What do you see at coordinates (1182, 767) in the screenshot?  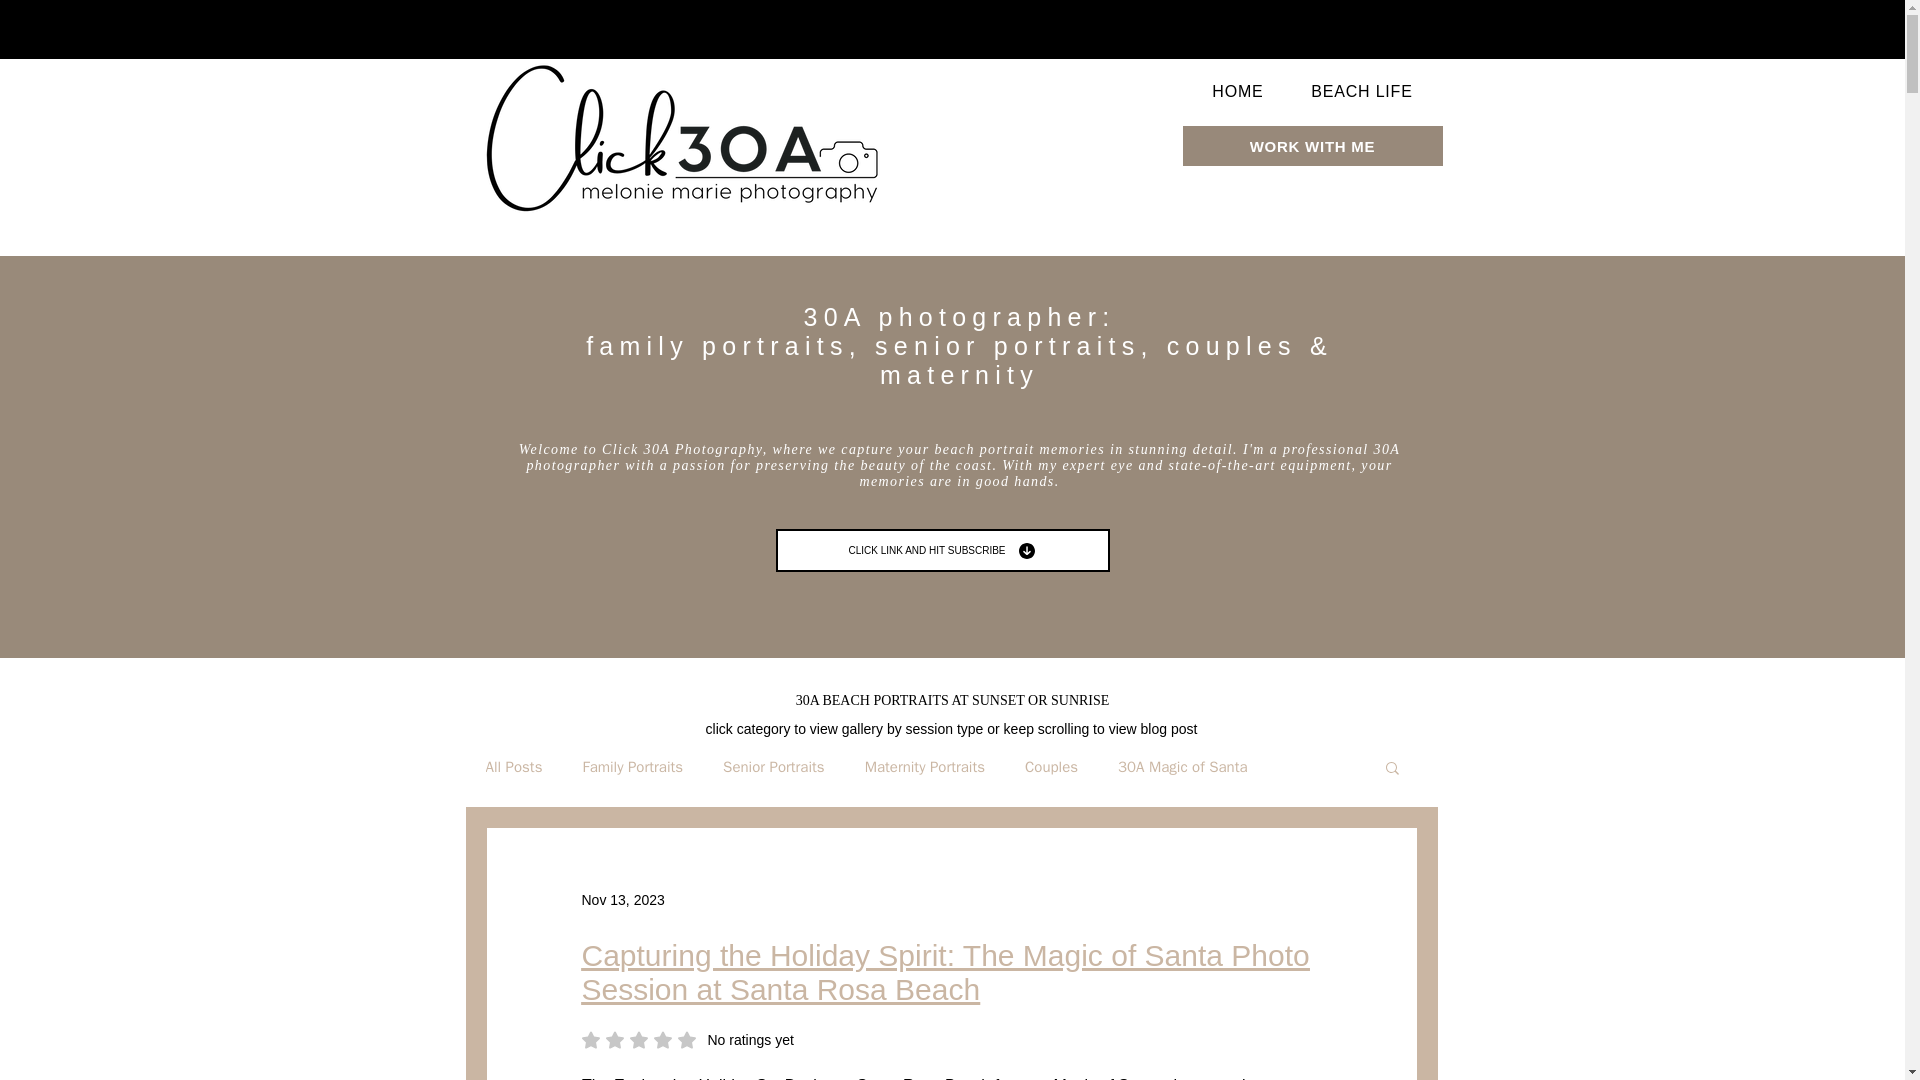 I see `30A Magic of Santa` at bounding box center [1182, 767].